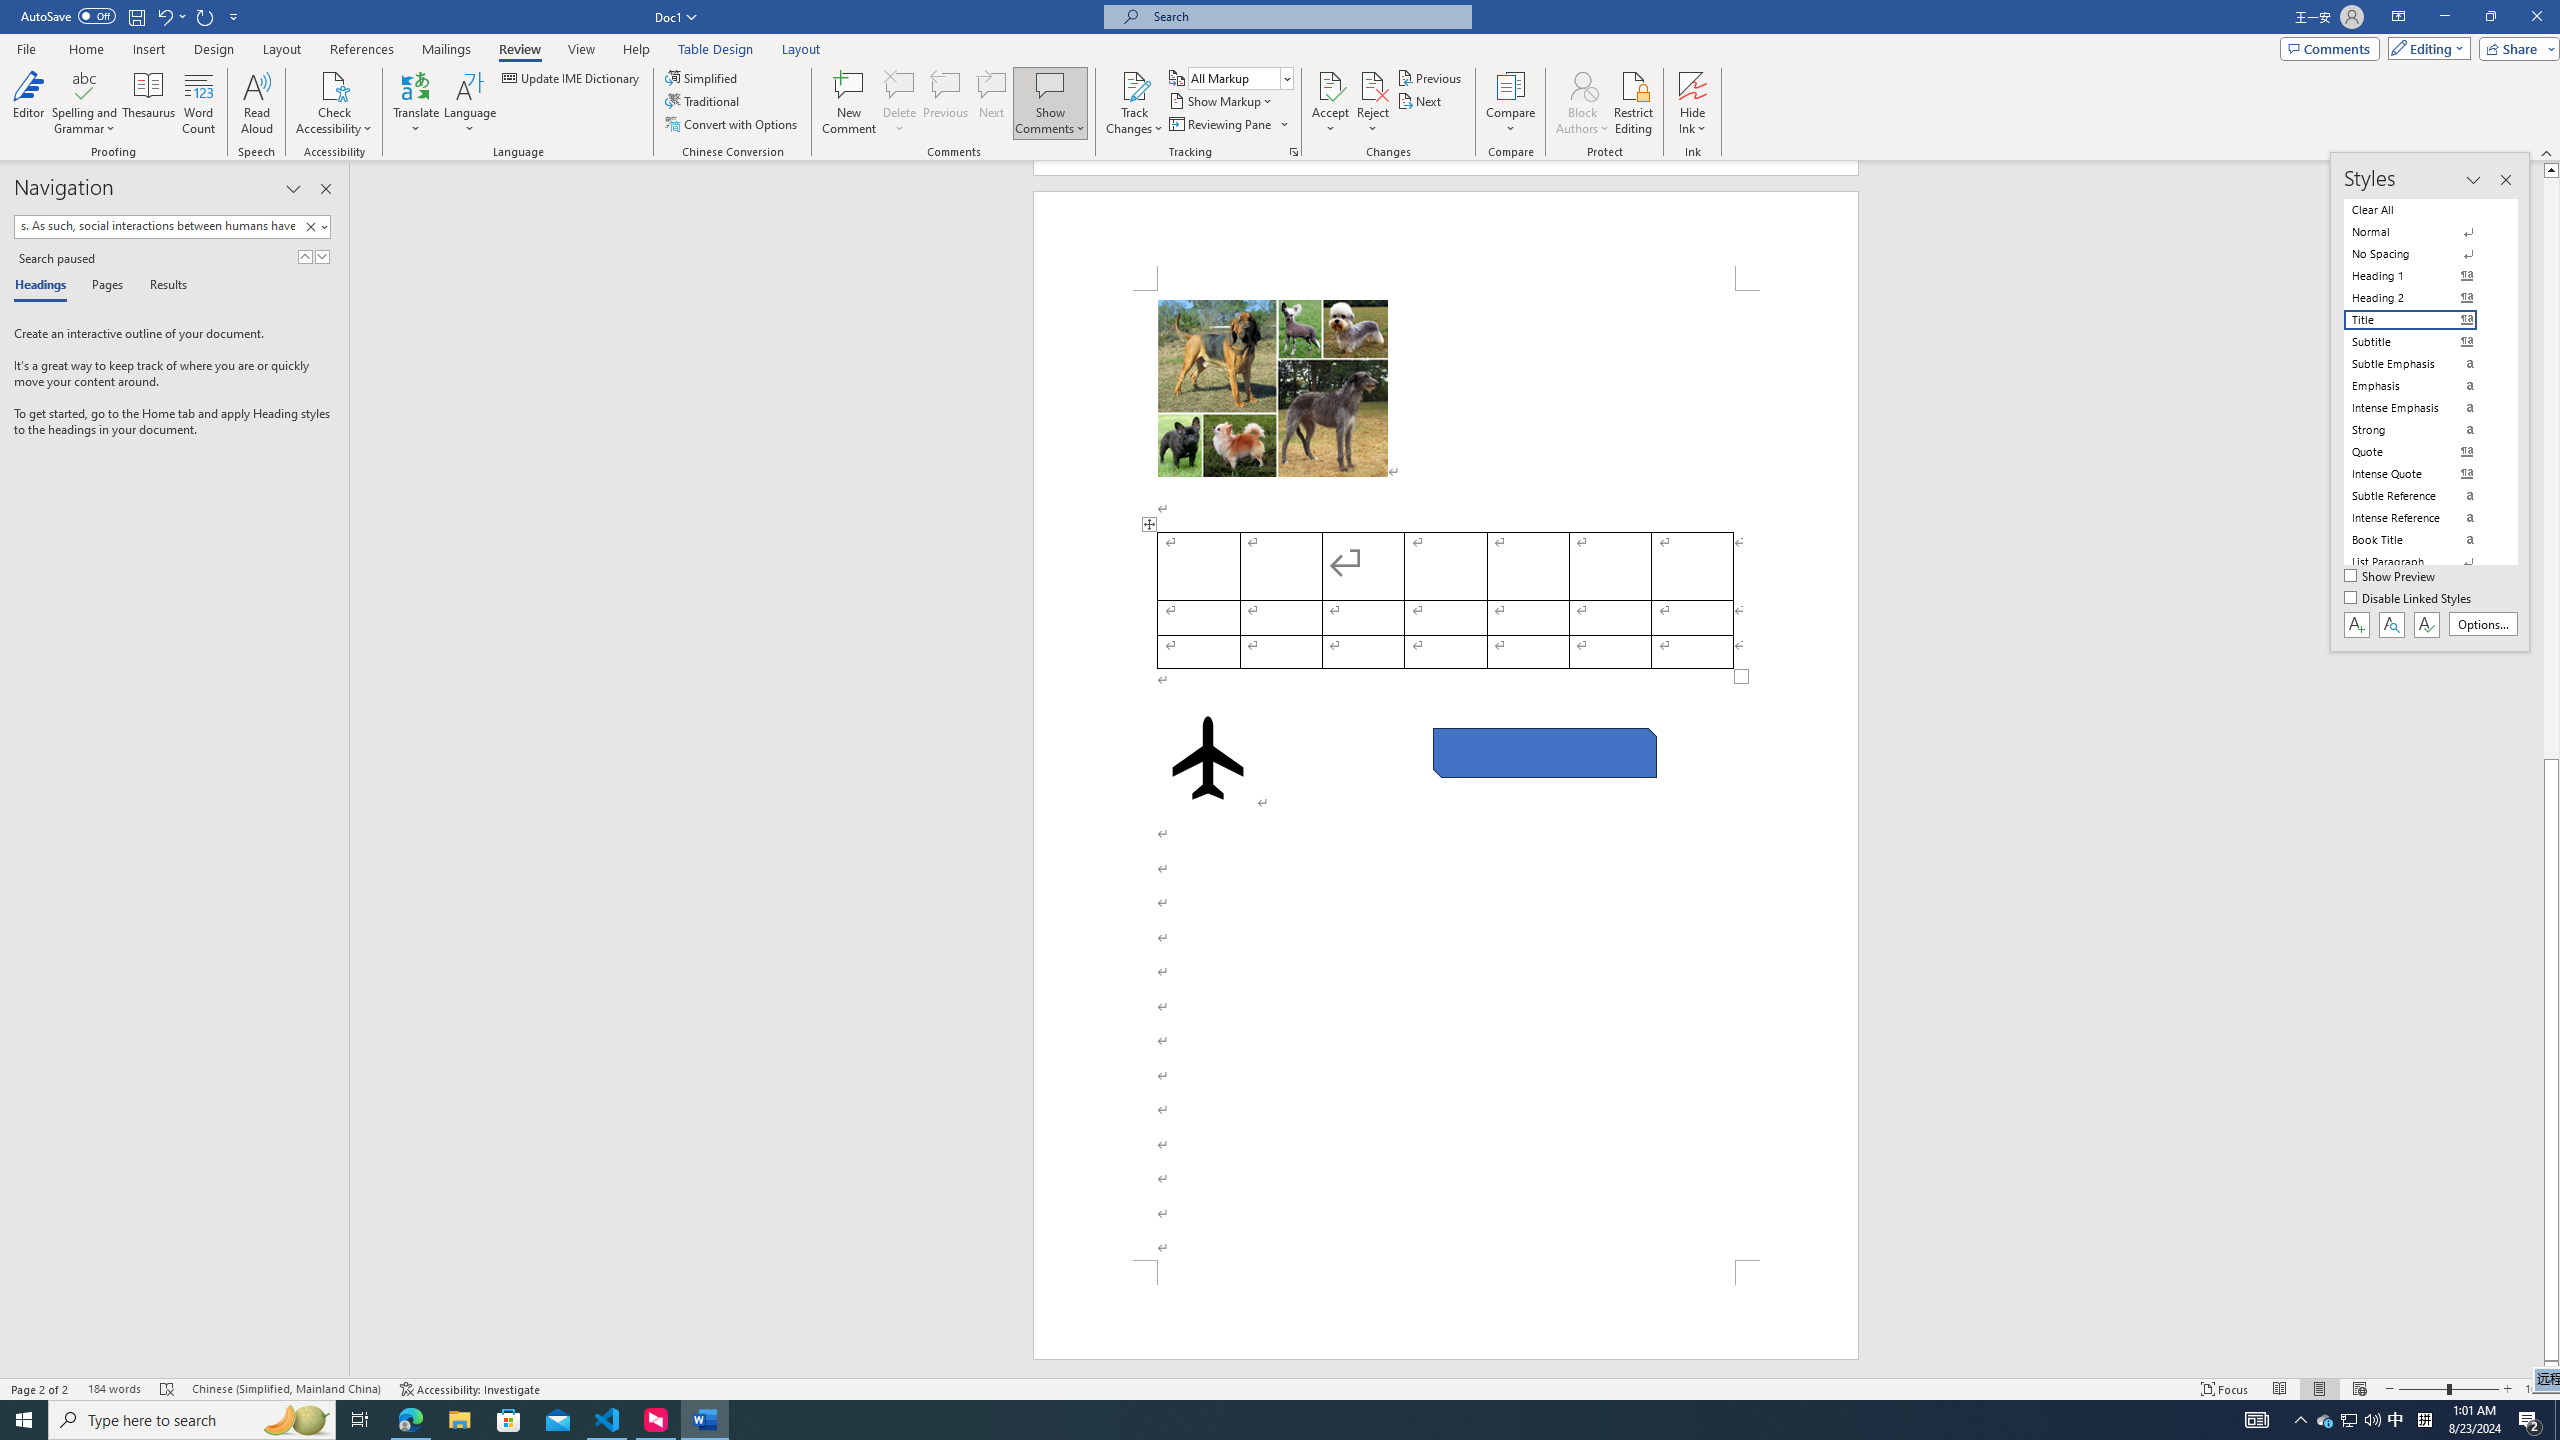  What do you see at coordinates (2279, 1389) in the screenshot?
I see `Read Mode` at bounding box center [2279, 1389].